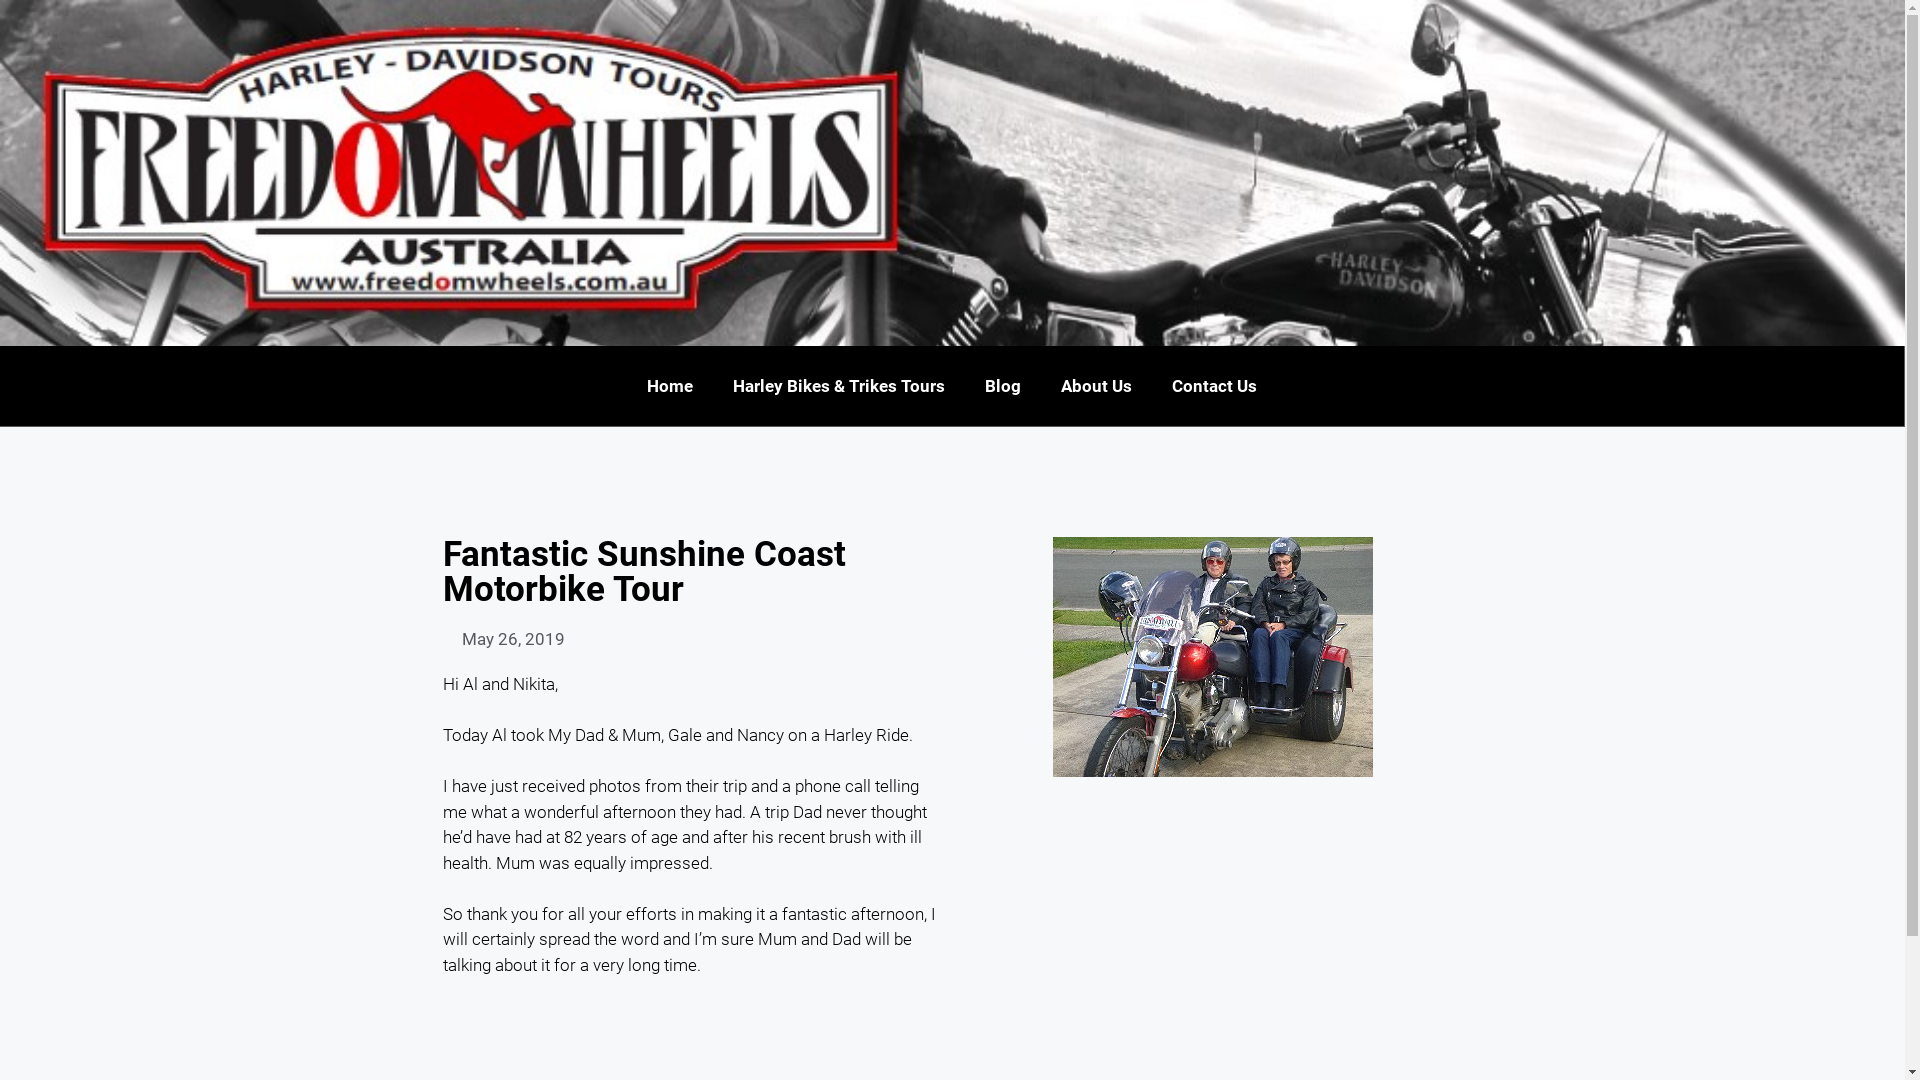 This screenshot has height=1080, width=1920. Describe the element at coordinates (503, 640) in the screenshot. I see `May 26, 2019` at that location.